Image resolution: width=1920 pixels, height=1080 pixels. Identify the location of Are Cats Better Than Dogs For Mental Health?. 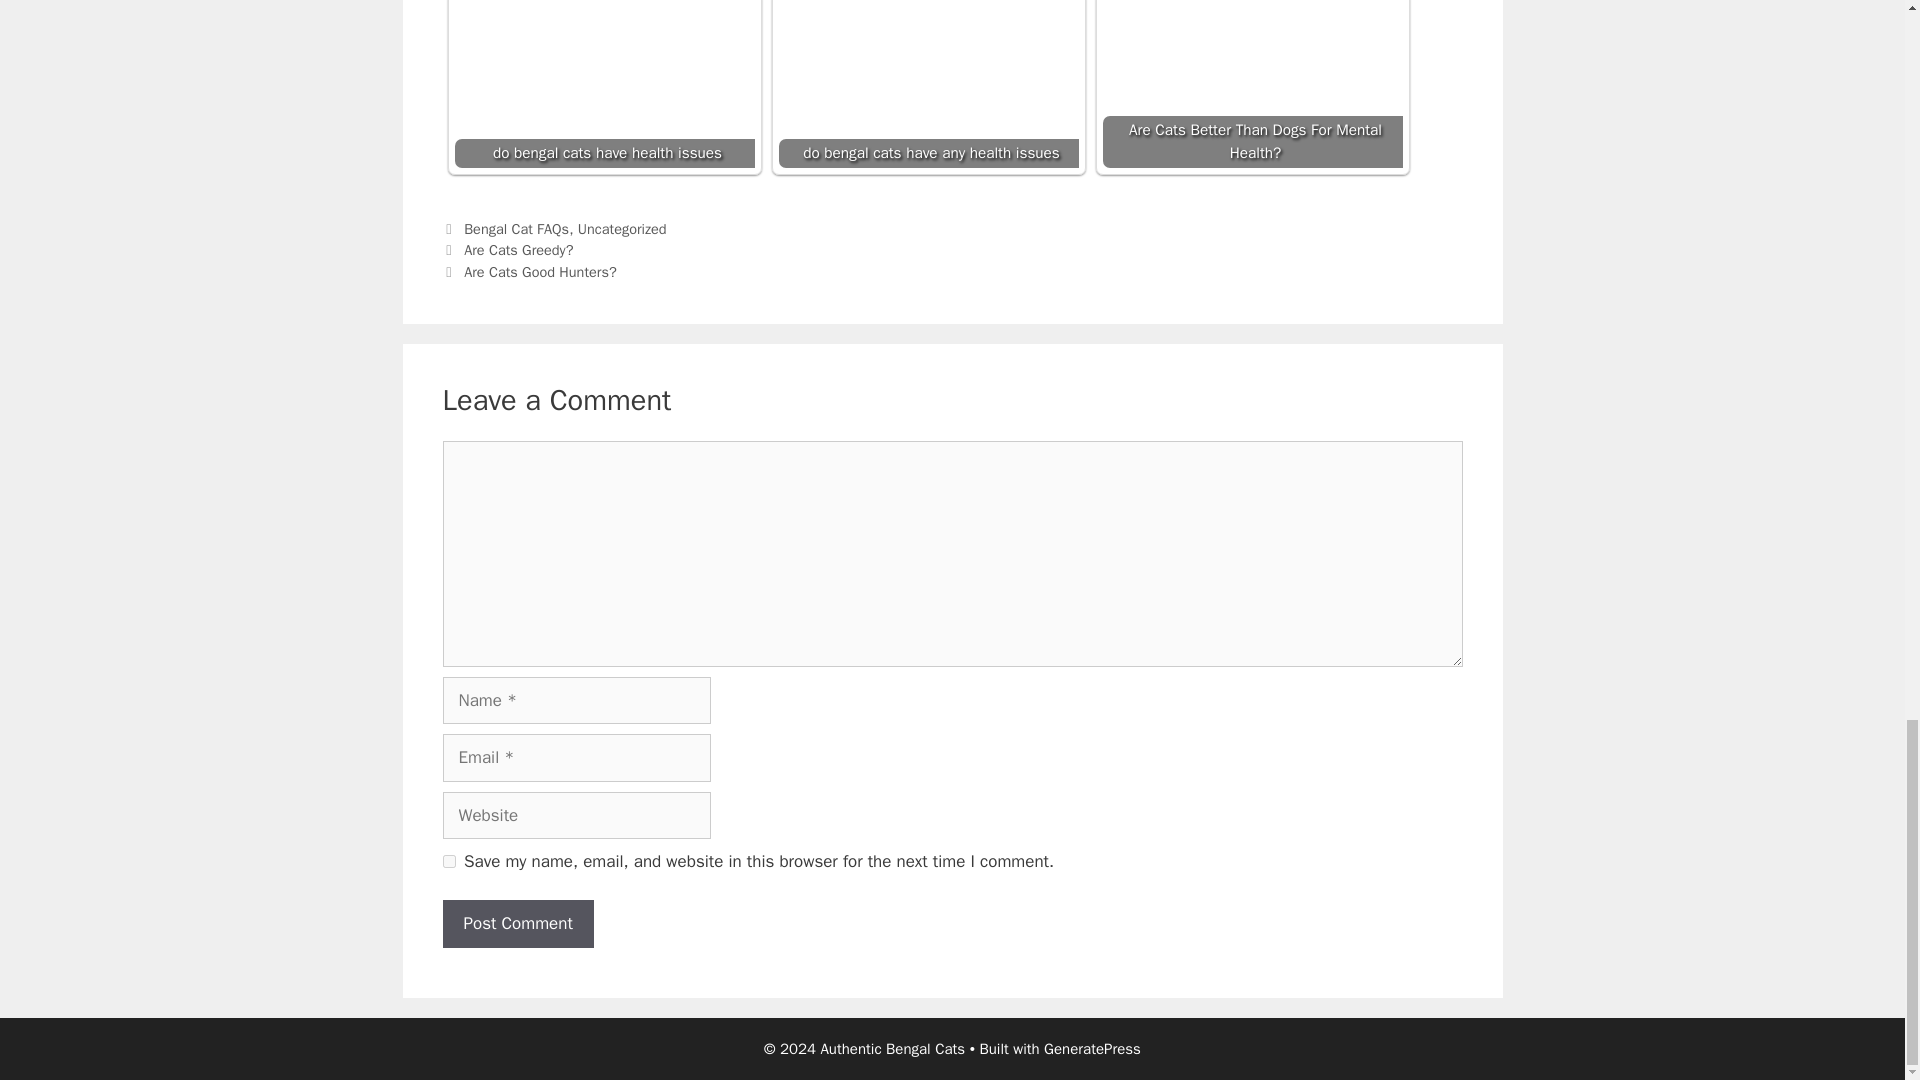
(1252, 84).